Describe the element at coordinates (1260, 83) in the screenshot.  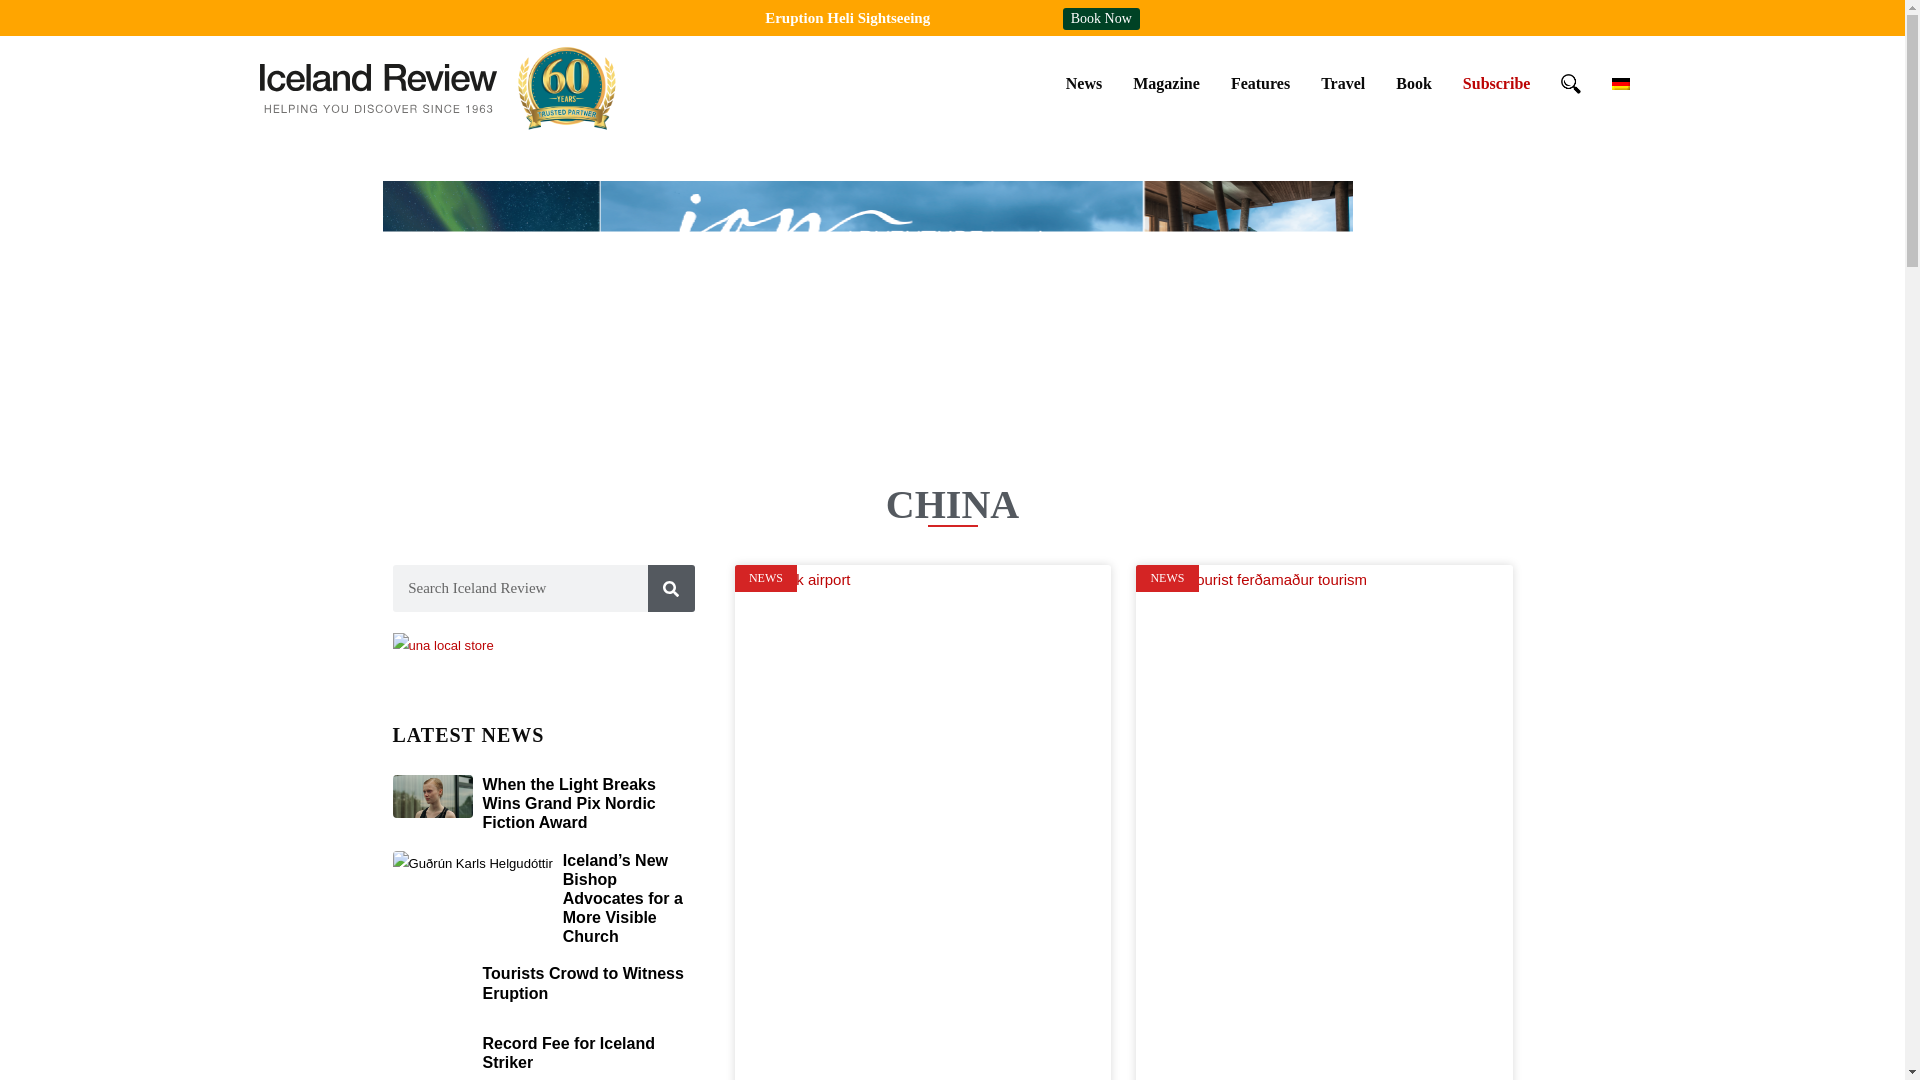
I see `Features` at that location.